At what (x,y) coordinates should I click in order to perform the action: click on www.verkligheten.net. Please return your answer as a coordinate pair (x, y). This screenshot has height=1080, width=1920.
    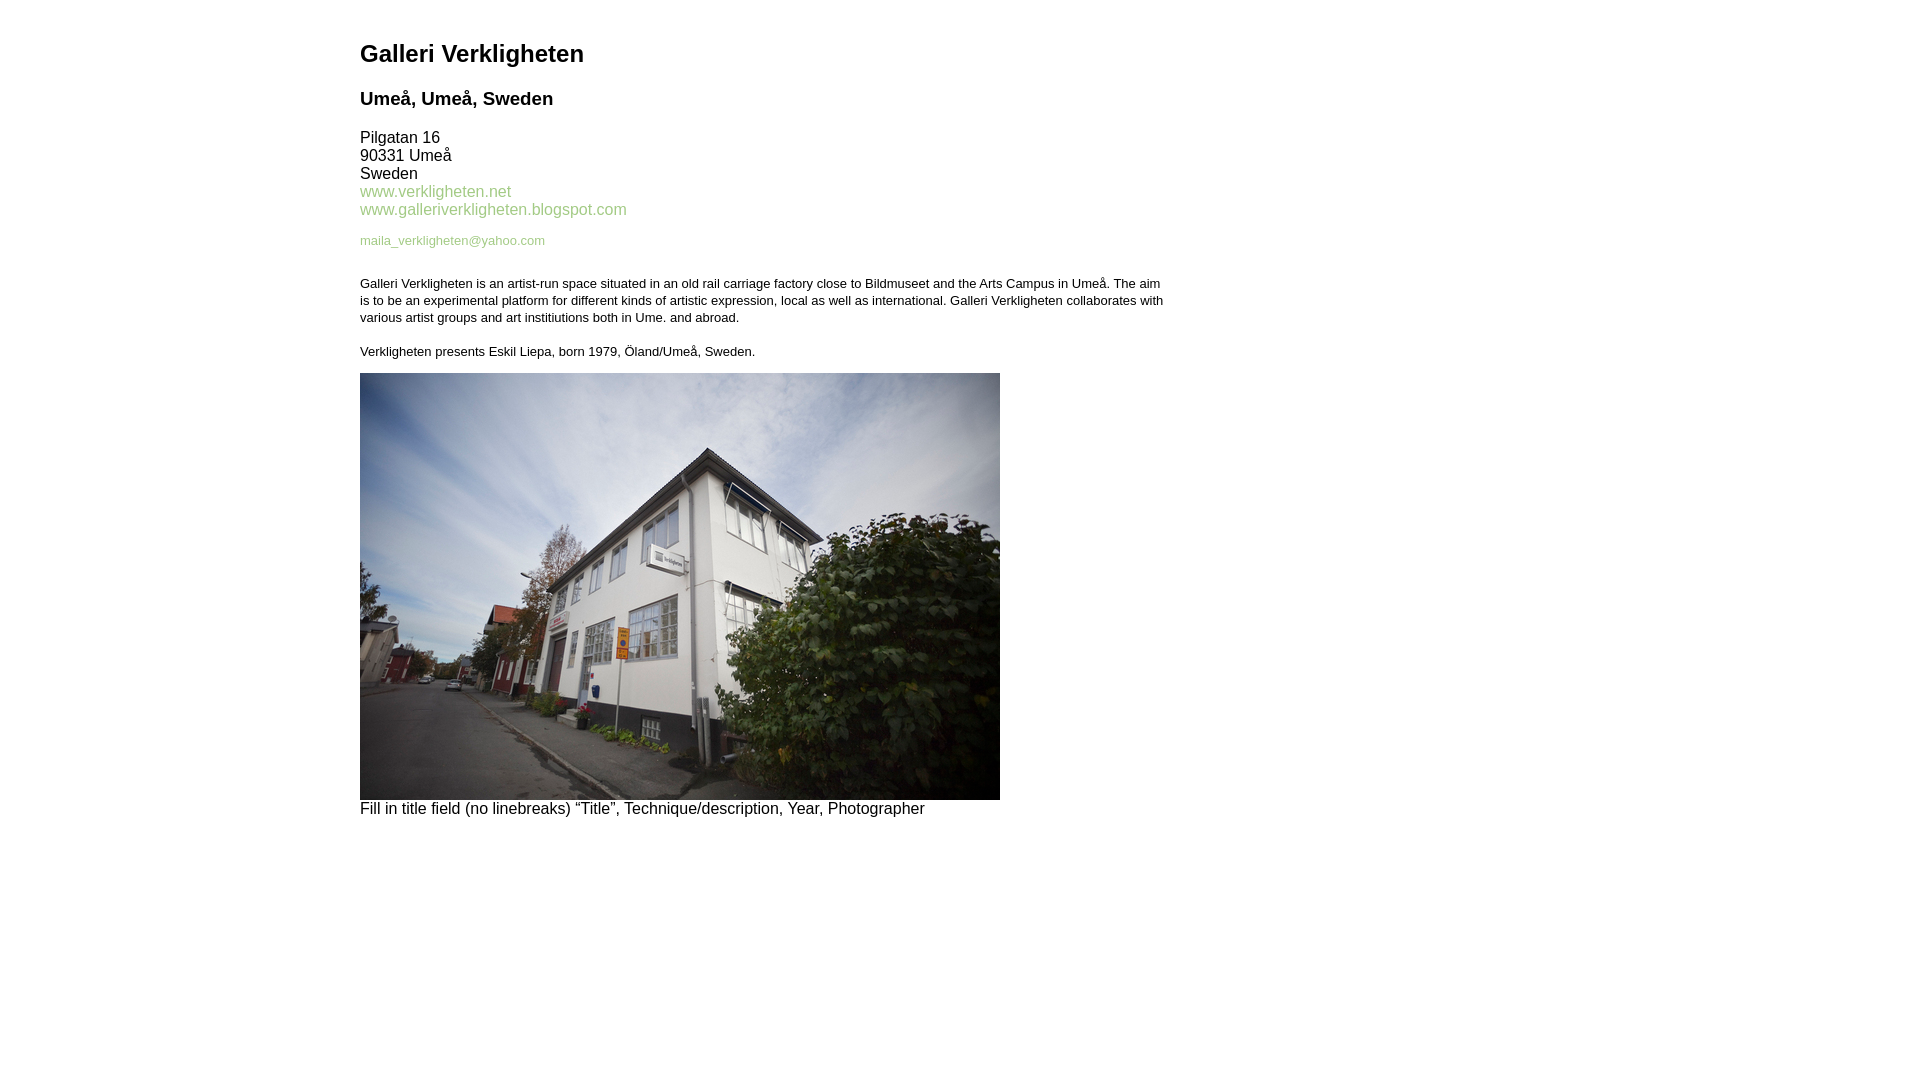
    Looking at the image, I should click on (435, 190).